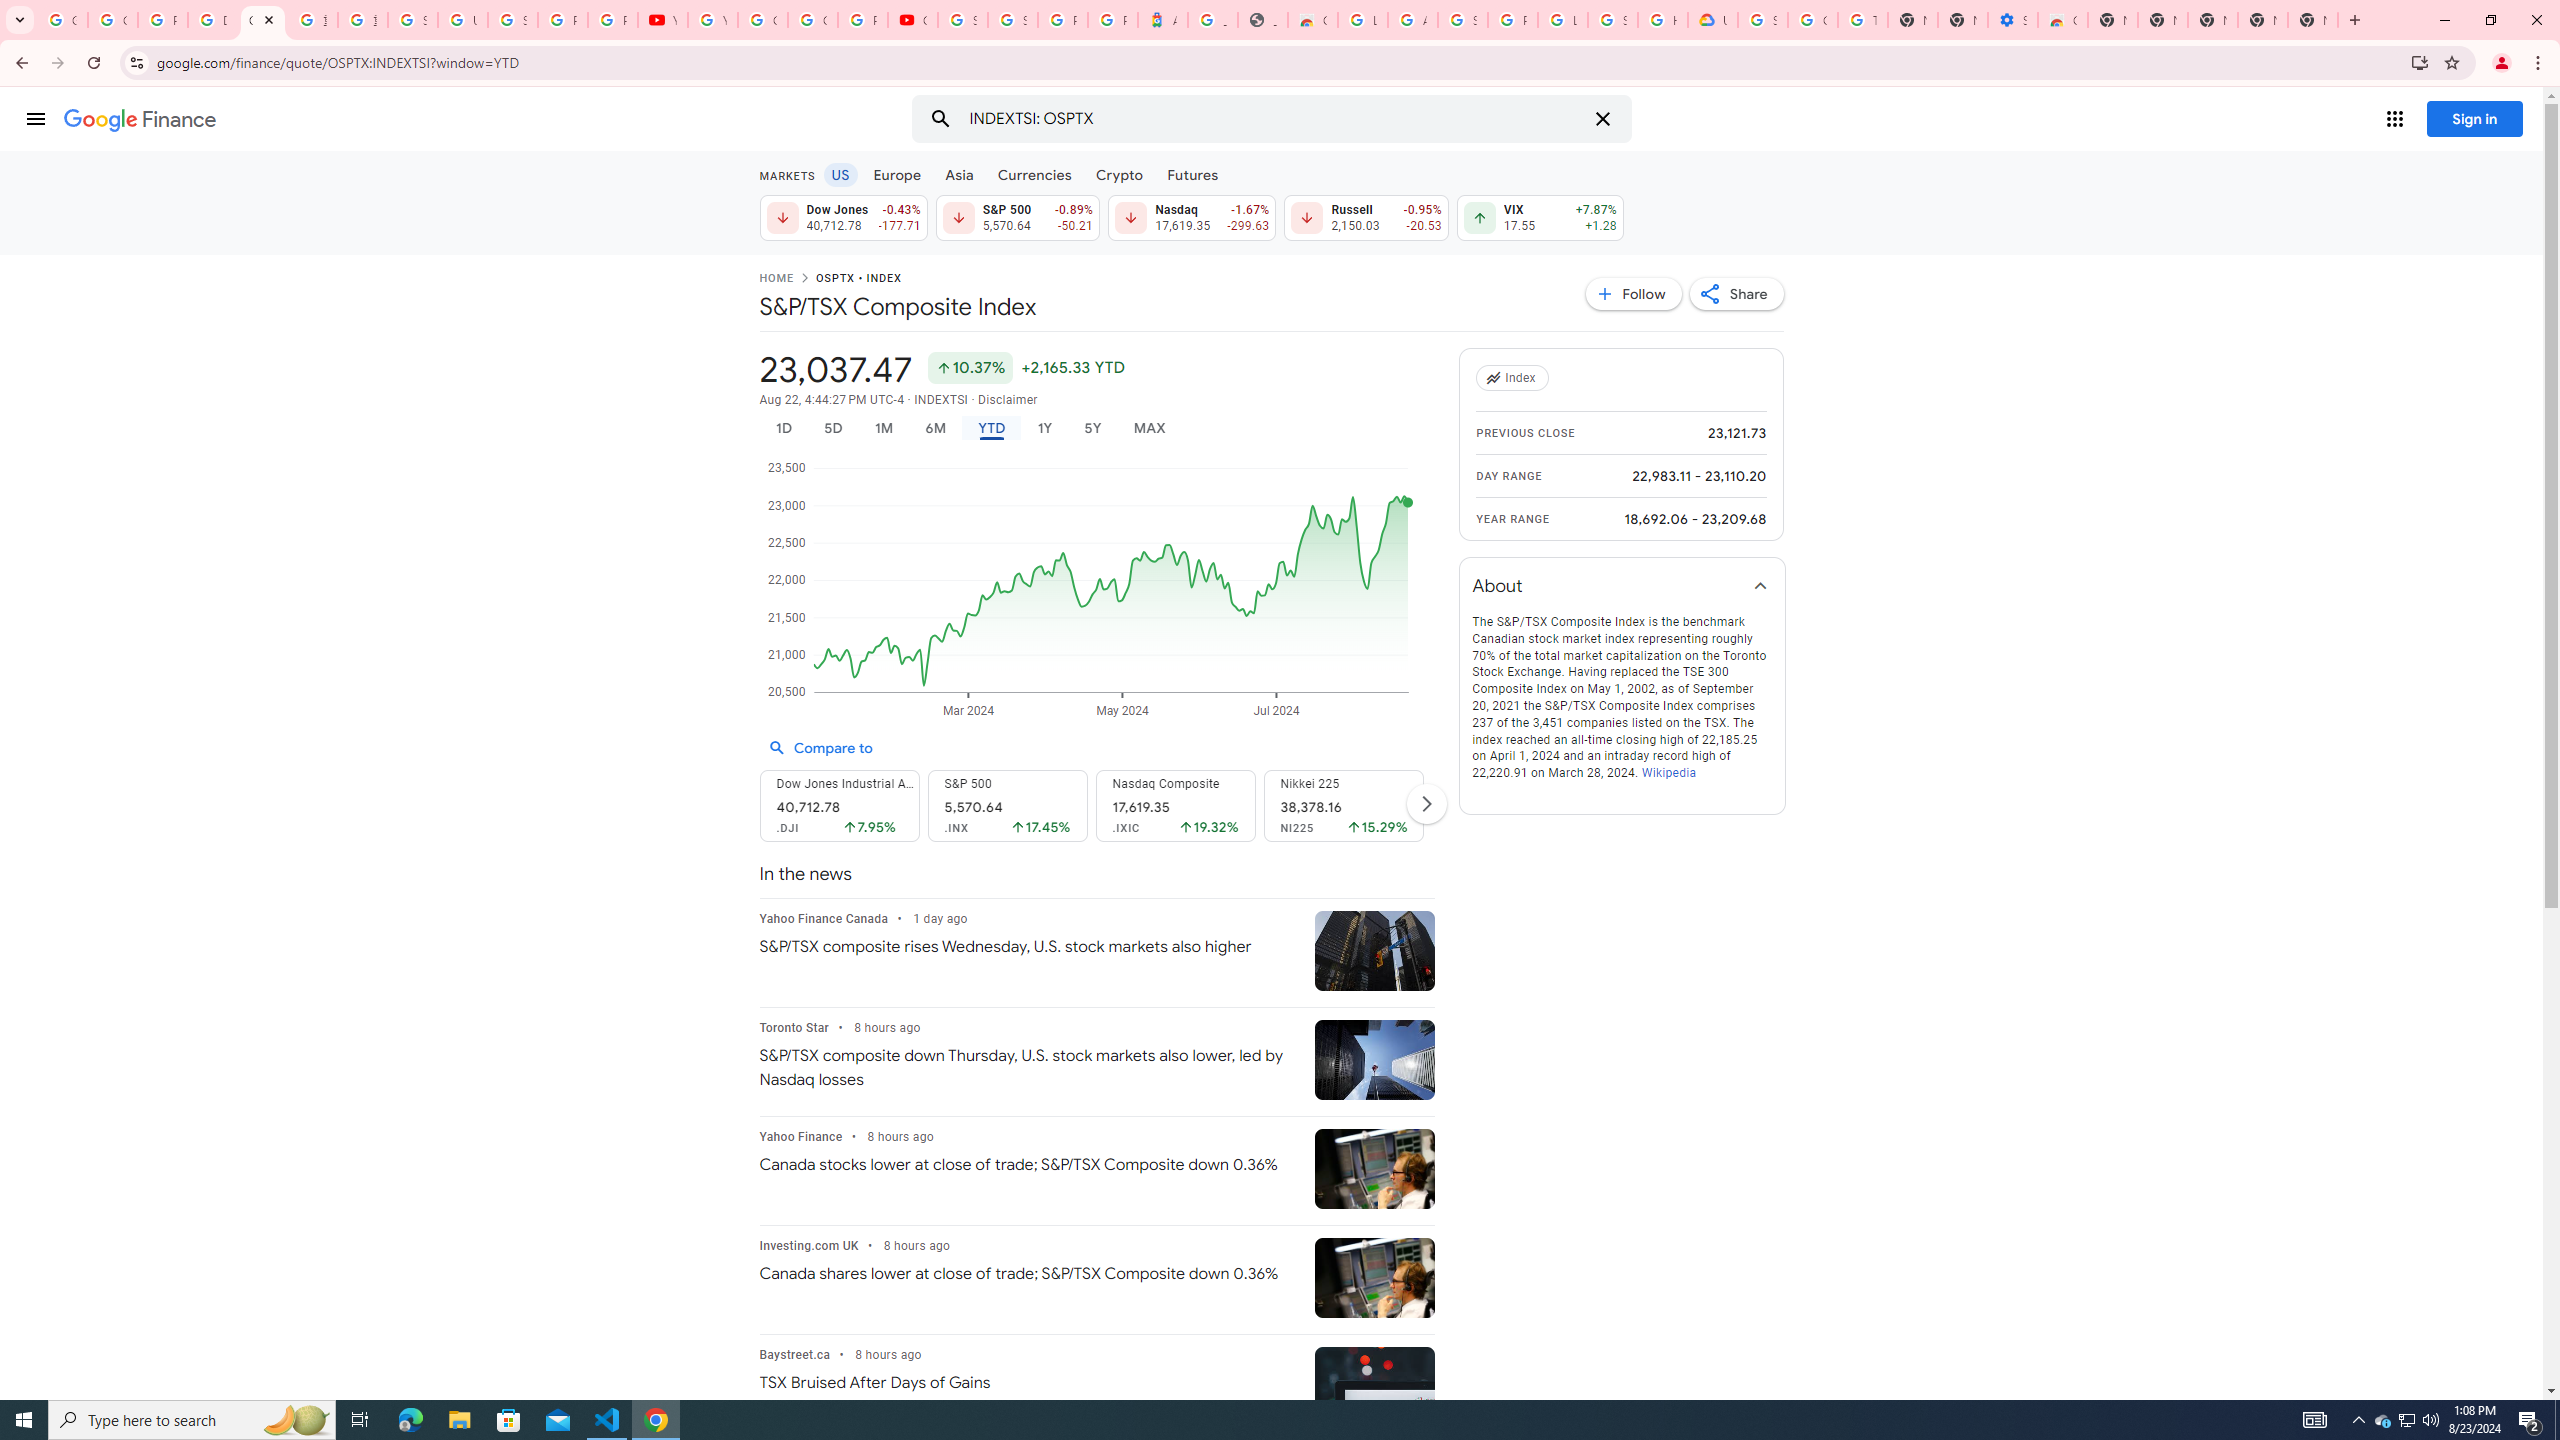 Image resolution: width=2560 pixels, height=1440 pixels. I want to click on 6M, so click(935, 428).